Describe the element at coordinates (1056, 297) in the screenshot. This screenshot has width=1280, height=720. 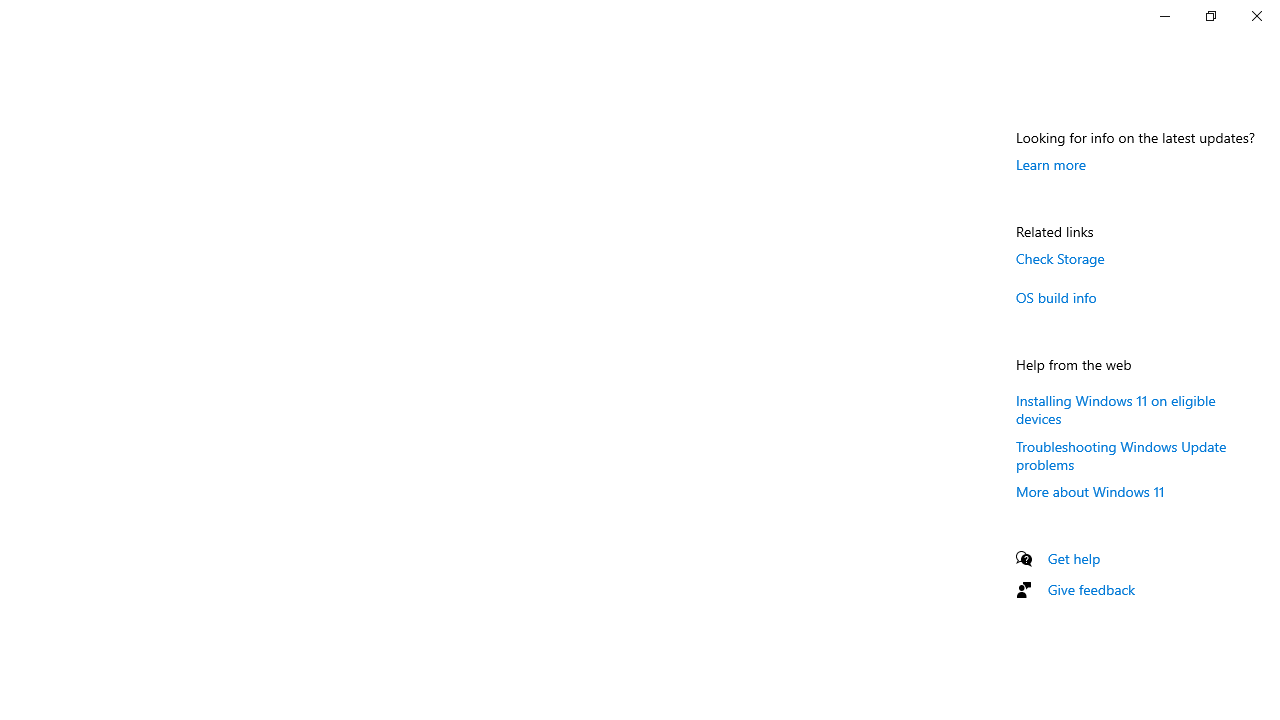
I see `OS build info` at that location.